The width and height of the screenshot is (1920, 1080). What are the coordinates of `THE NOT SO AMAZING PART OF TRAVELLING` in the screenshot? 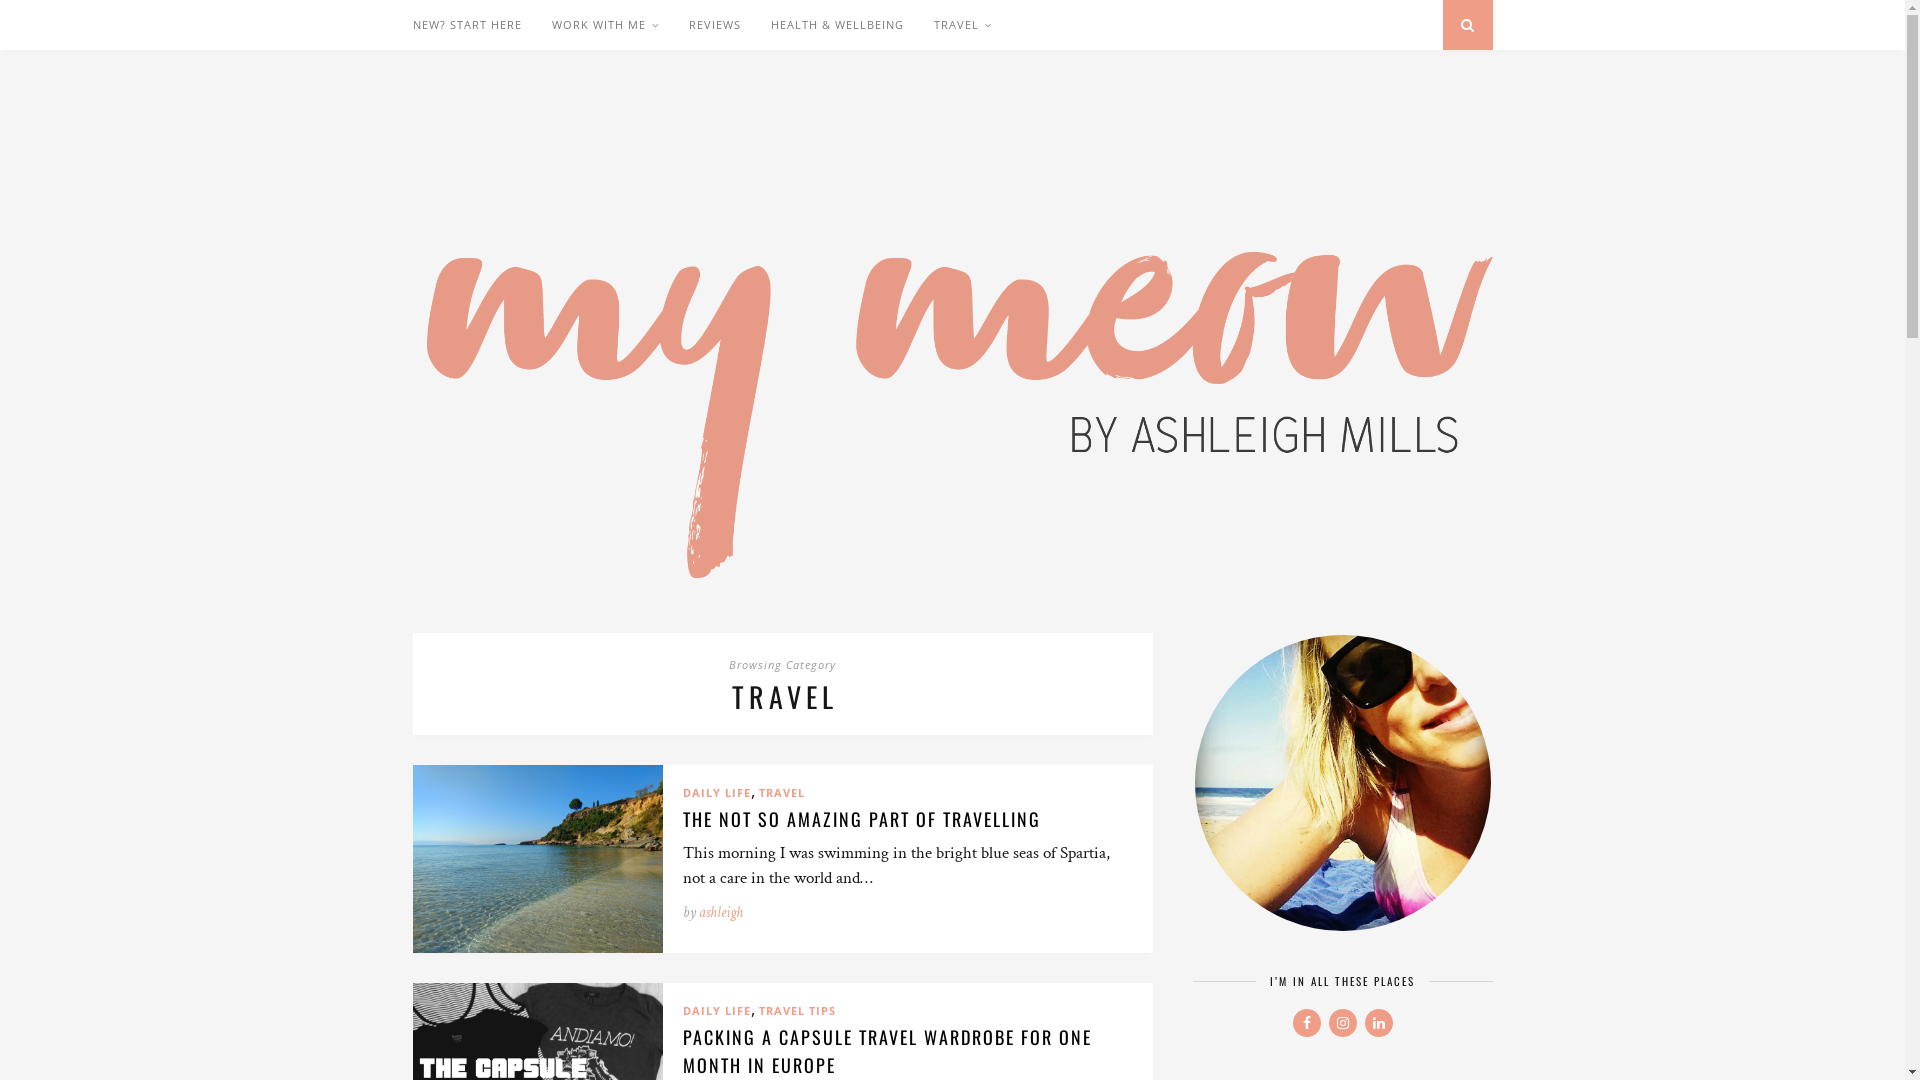 It's located at (861, 819).